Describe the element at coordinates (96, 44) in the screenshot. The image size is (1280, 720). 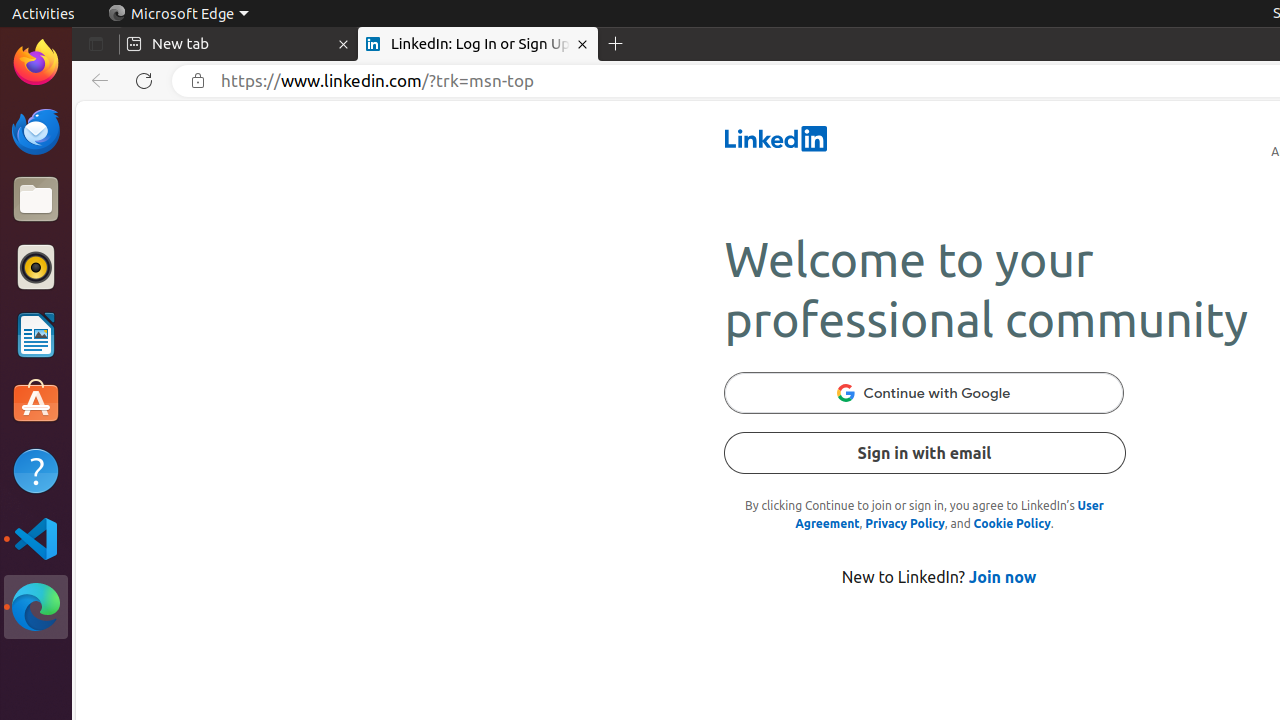
I see `Tab actions menu` at that location.